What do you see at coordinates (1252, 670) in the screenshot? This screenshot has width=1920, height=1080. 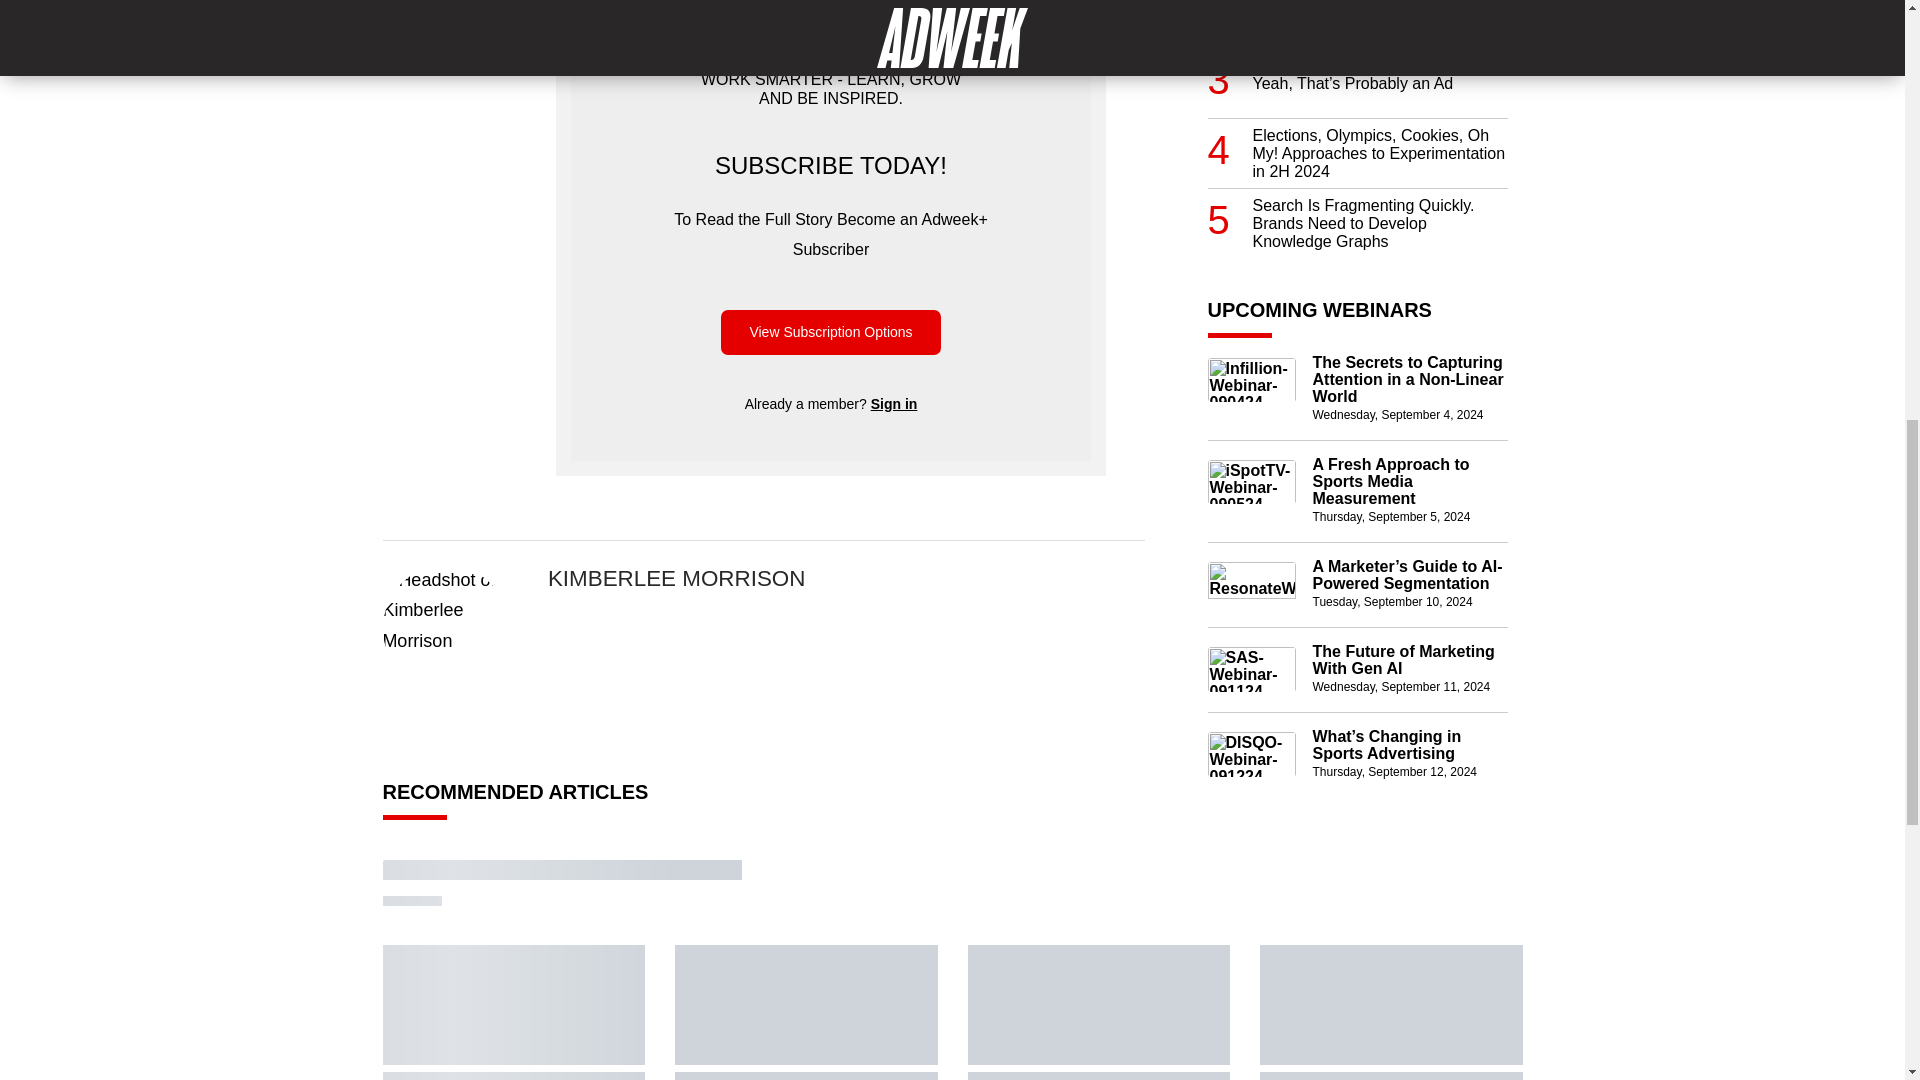 I see `SAS-Webinar-091124-LinkedIn-v2` at bounding box center [1252, 670].